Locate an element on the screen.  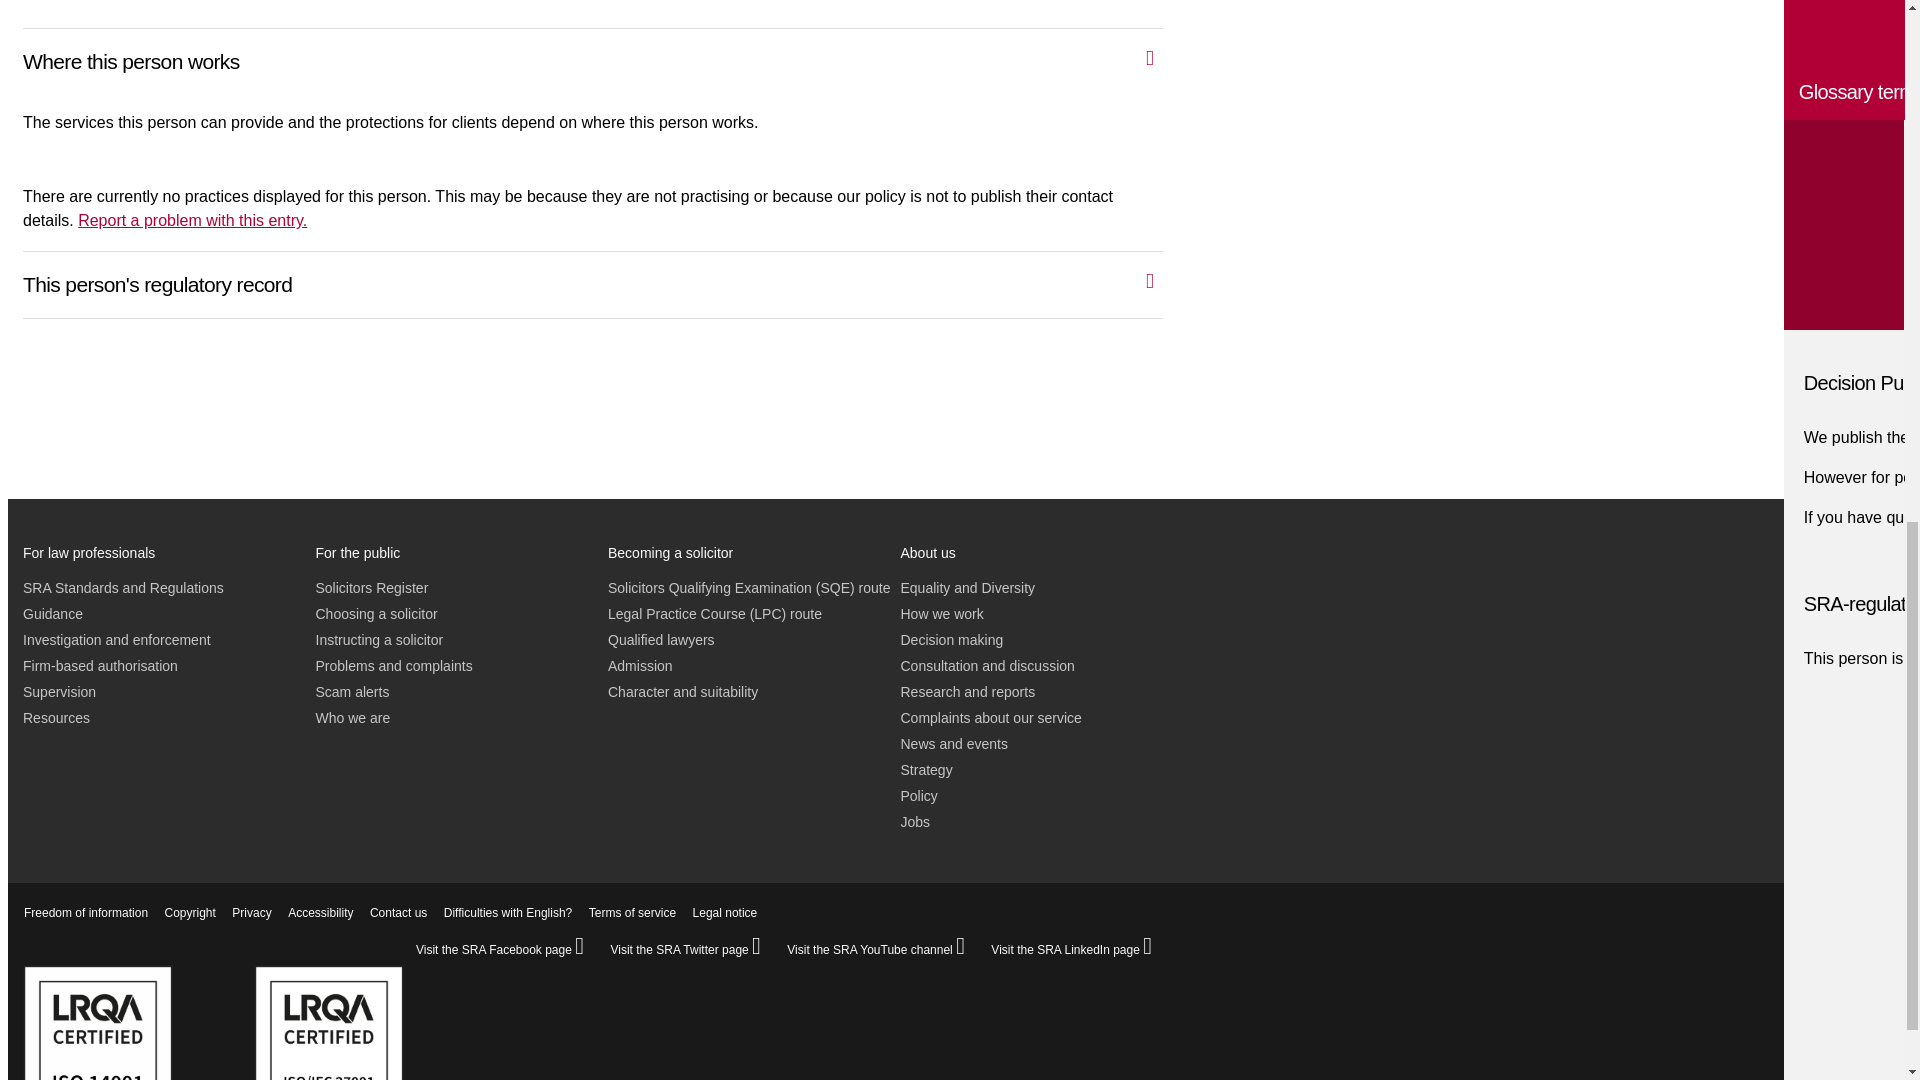
Solicitors Register is located at coordinates (372, 588).